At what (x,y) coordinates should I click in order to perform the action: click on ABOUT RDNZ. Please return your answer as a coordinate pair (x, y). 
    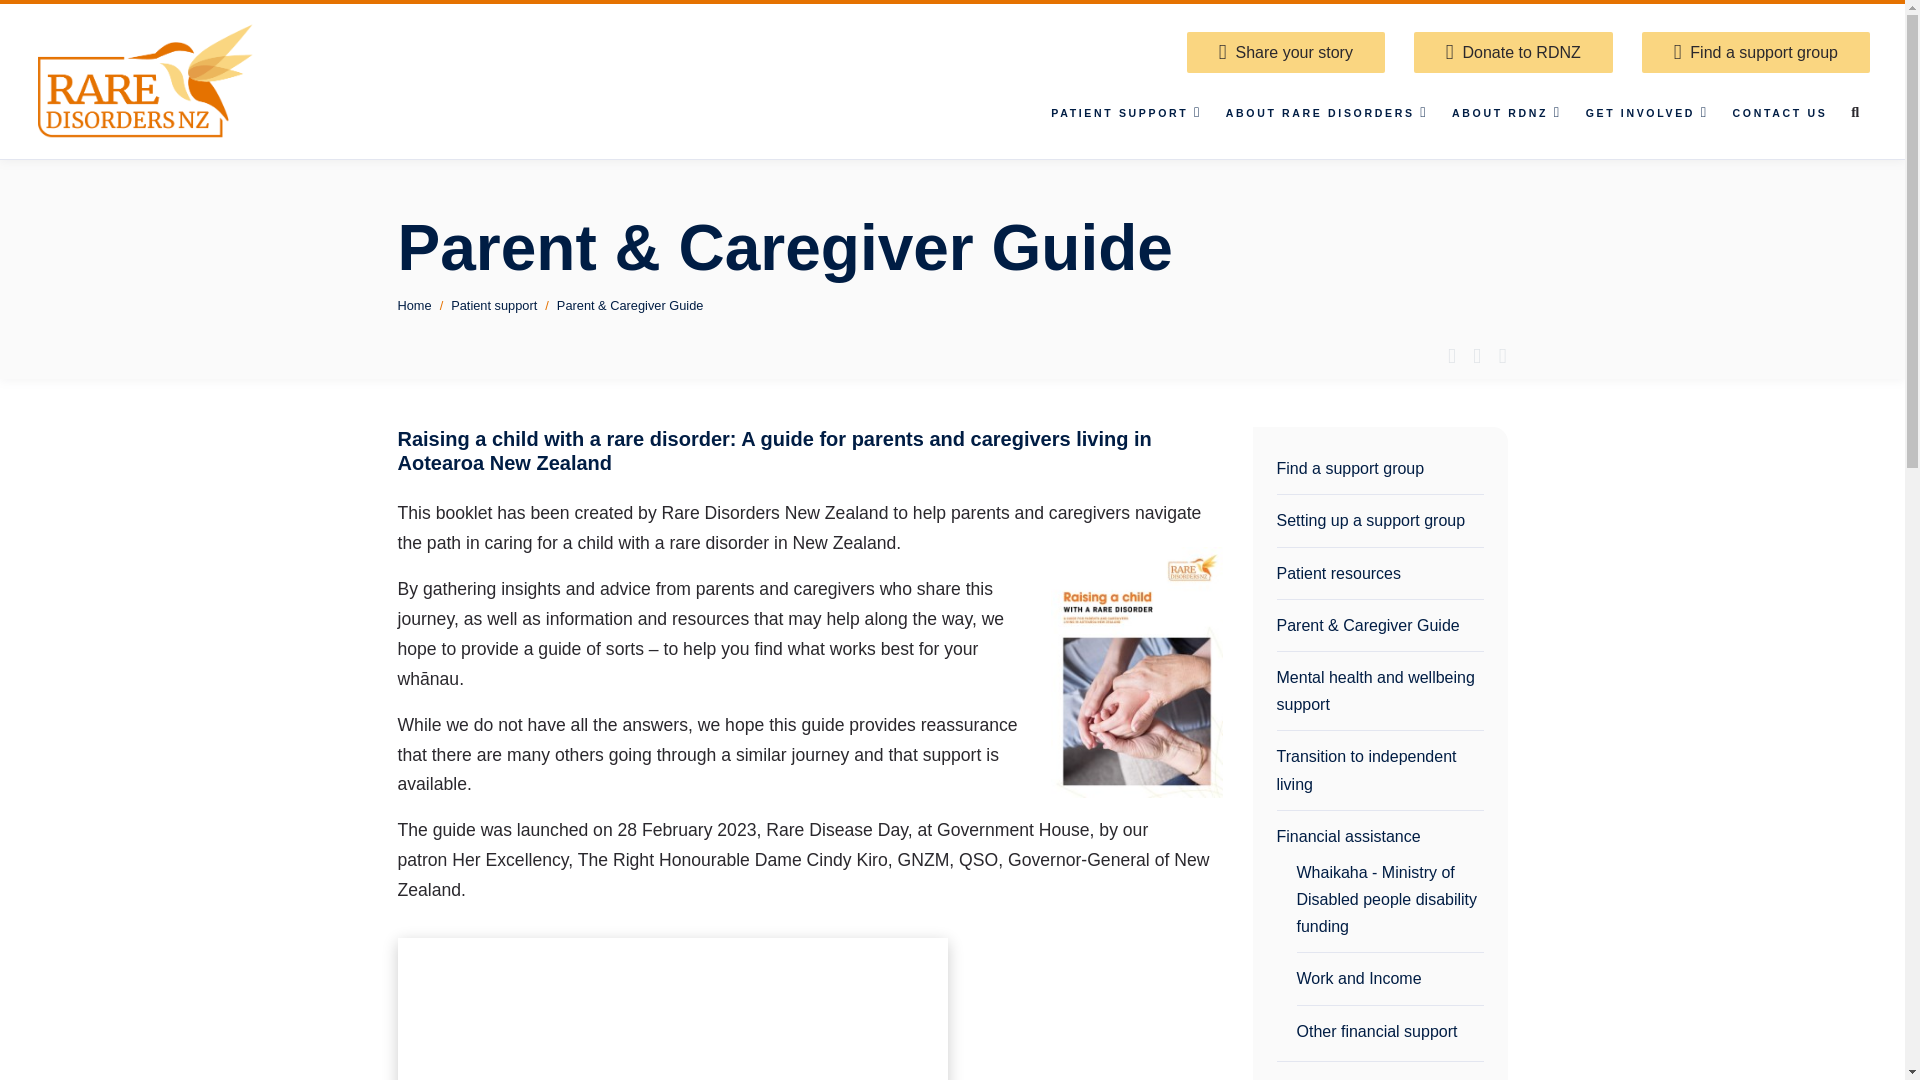
    Looking at the image, I should click on (1506, 114).